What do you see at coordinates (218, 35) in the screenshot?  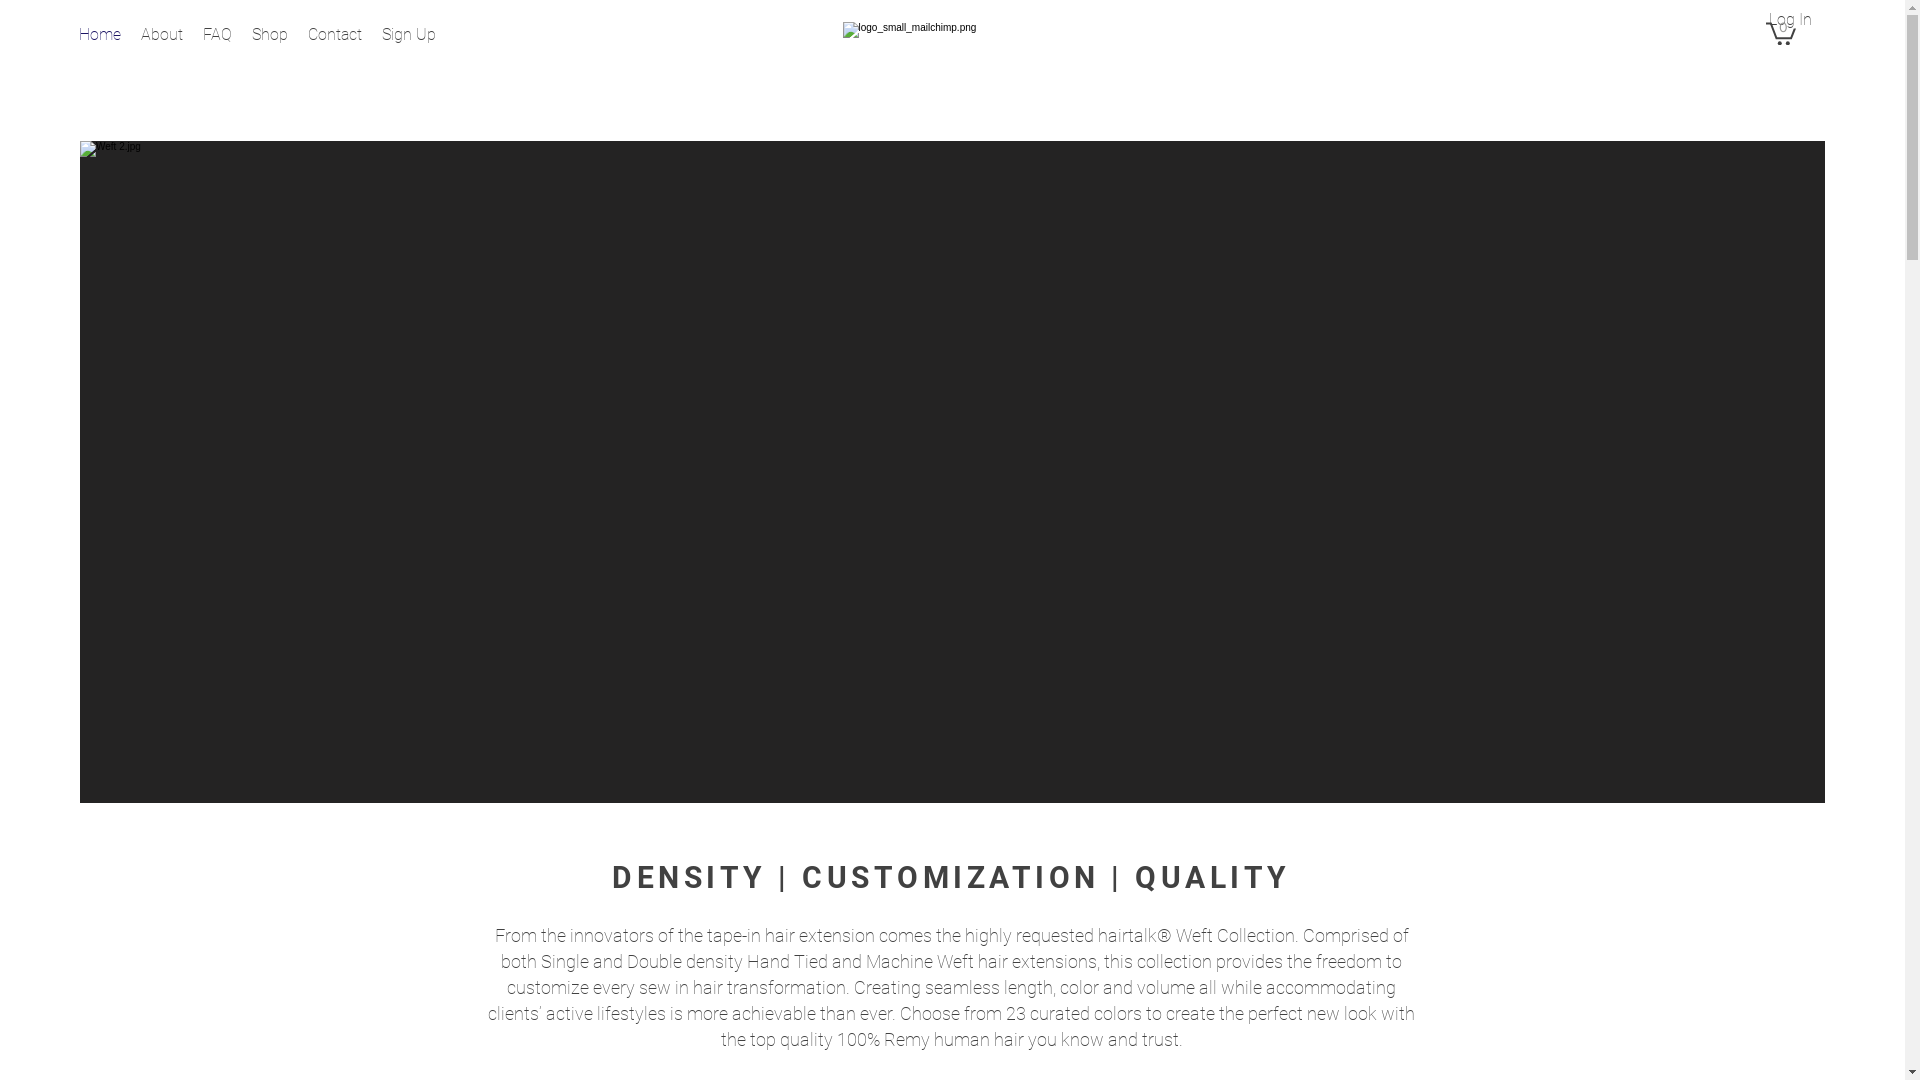 I see `FAQ` at bounding box center [218, 35].